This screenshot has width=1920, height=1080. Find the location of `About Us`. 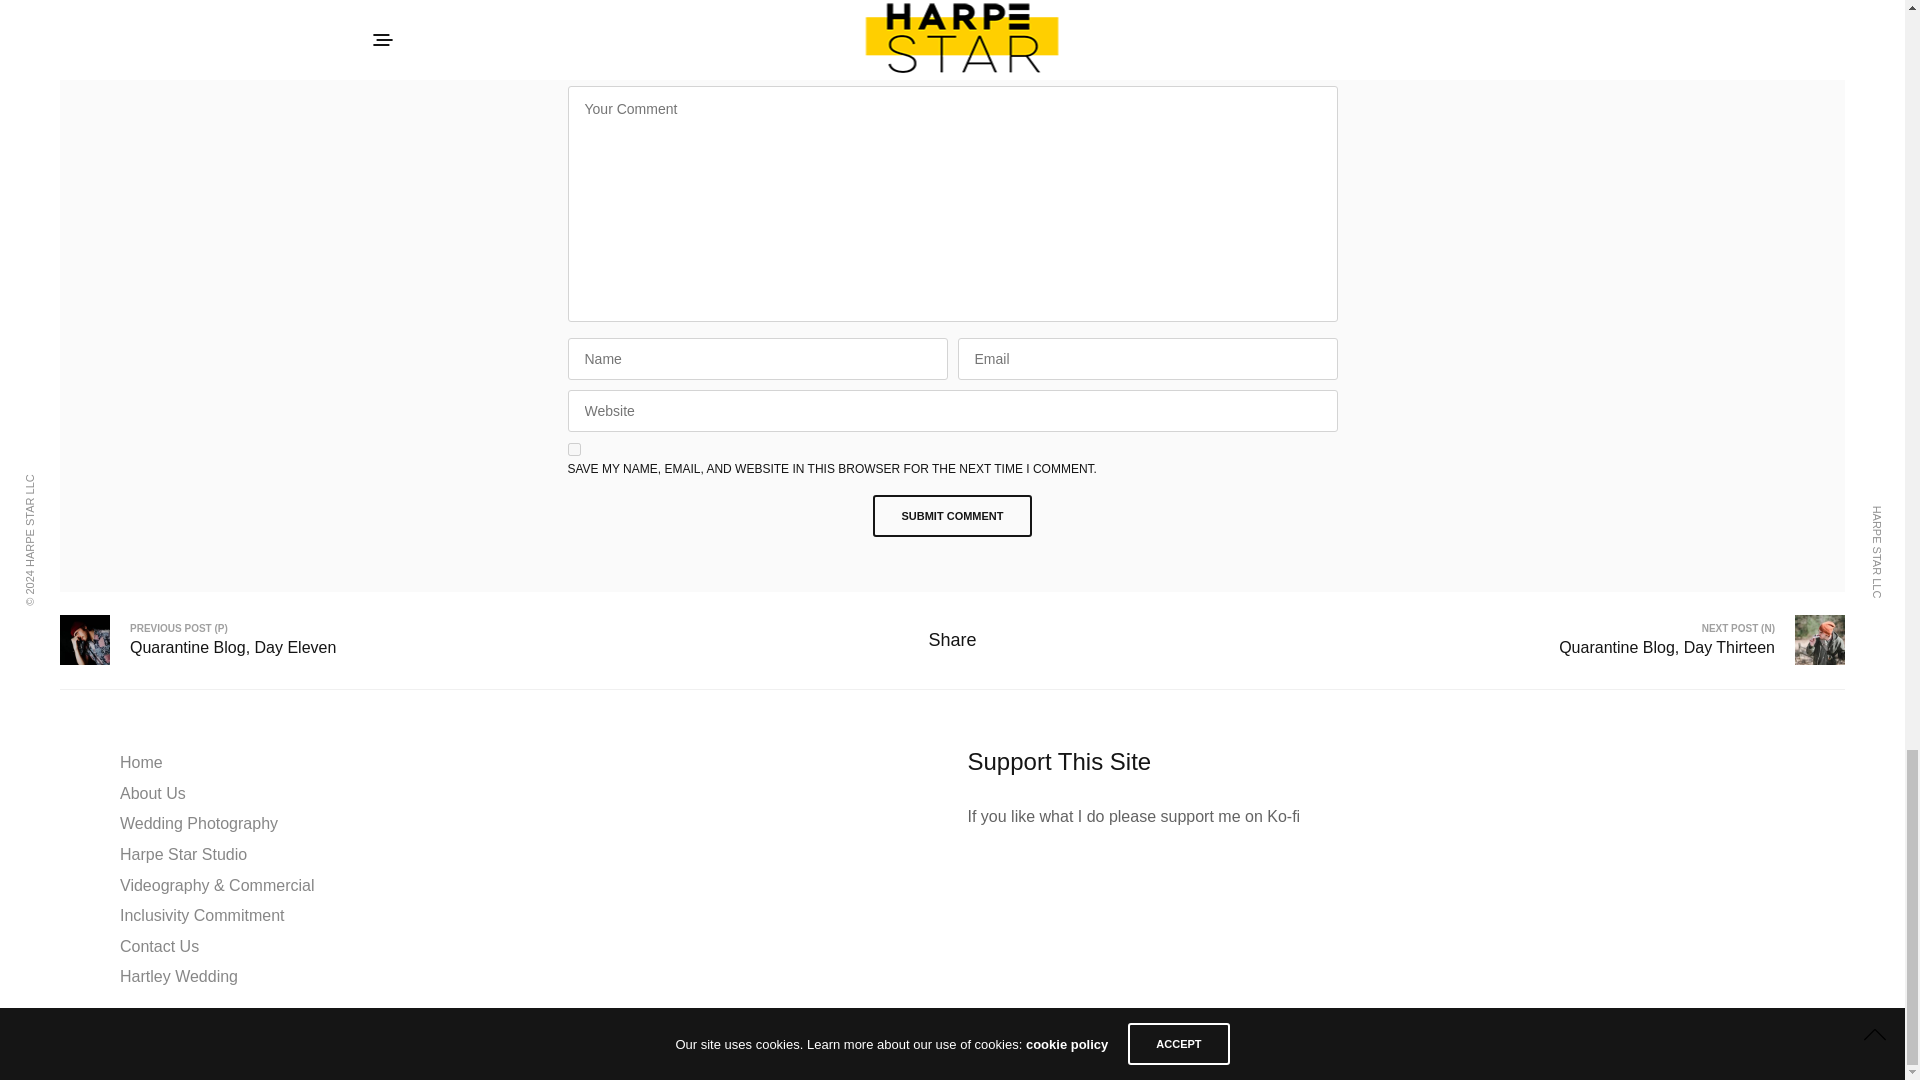

About Us is located at coordinates (152, 794).